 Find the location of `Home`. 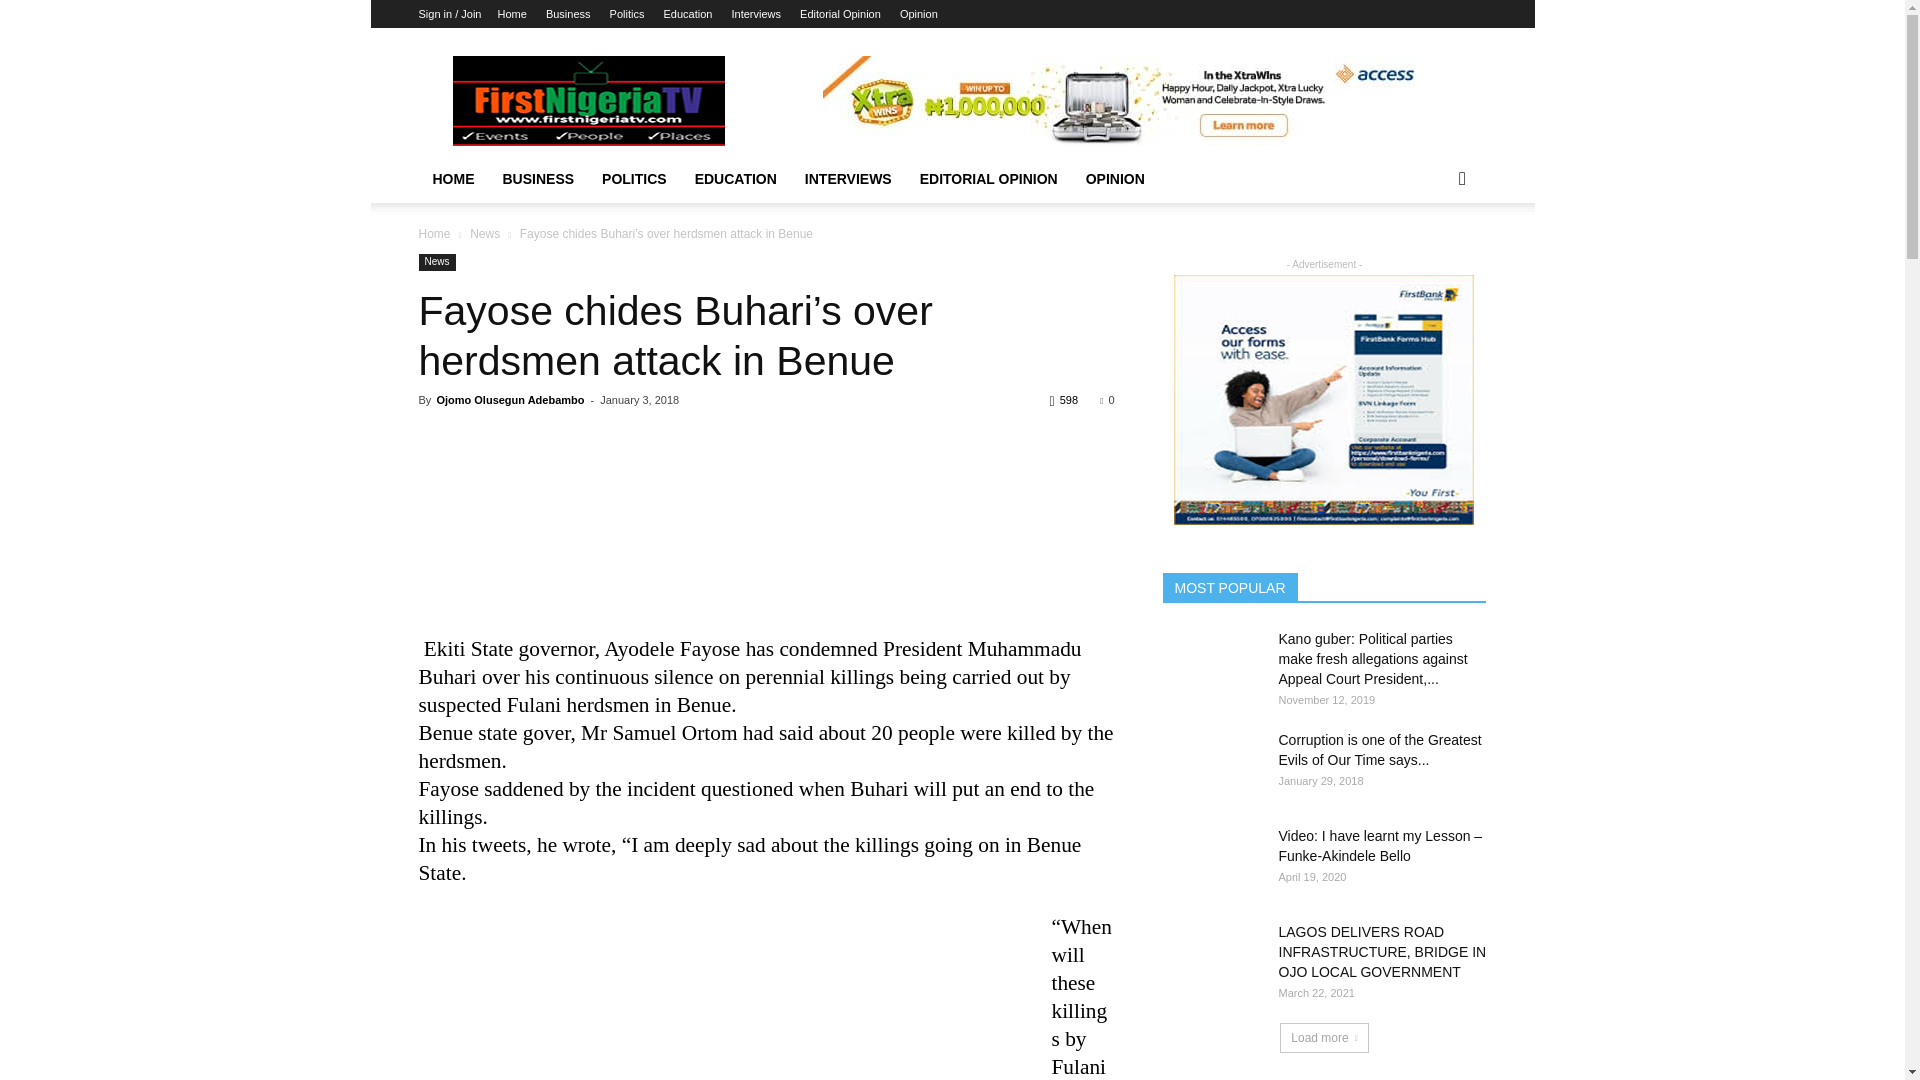

Home is located at coordinates (512, 14).